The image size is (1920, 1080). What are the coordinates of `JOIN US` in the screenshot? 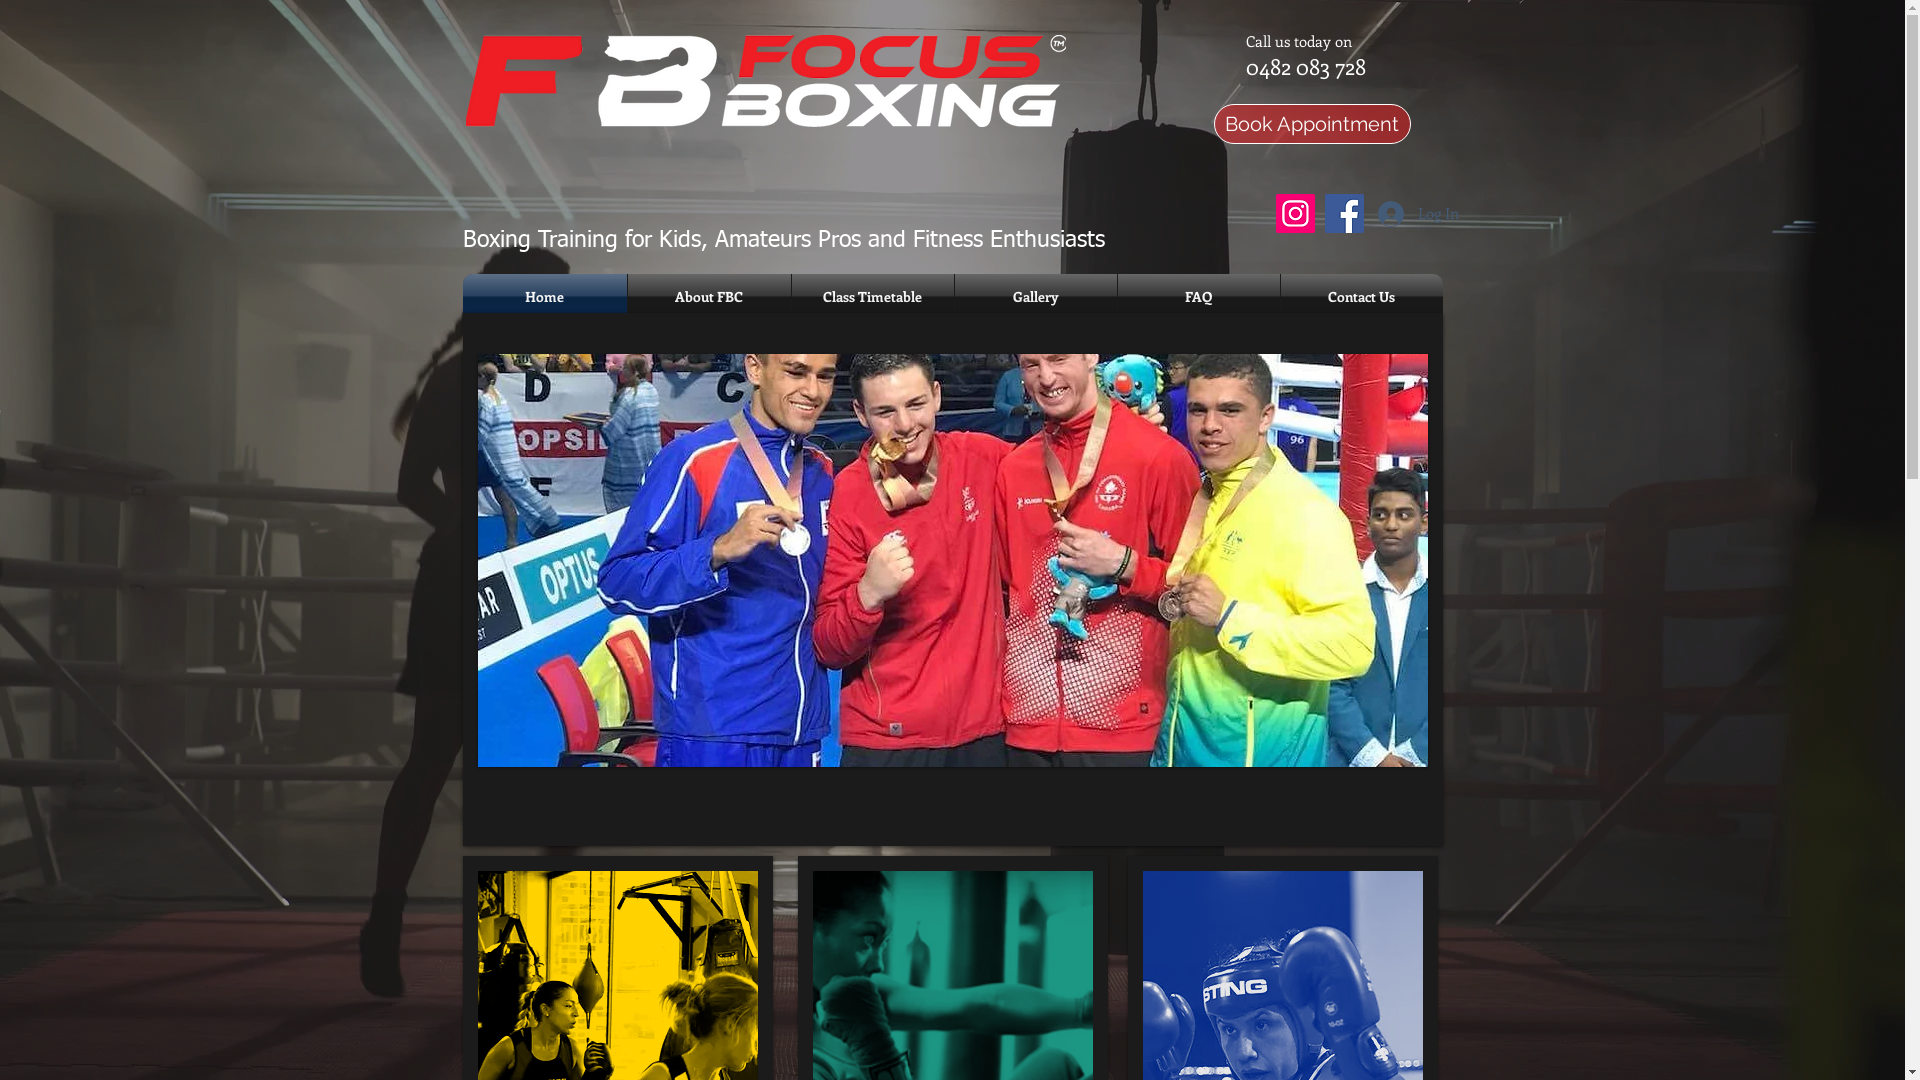 It's located at (1295, 724).